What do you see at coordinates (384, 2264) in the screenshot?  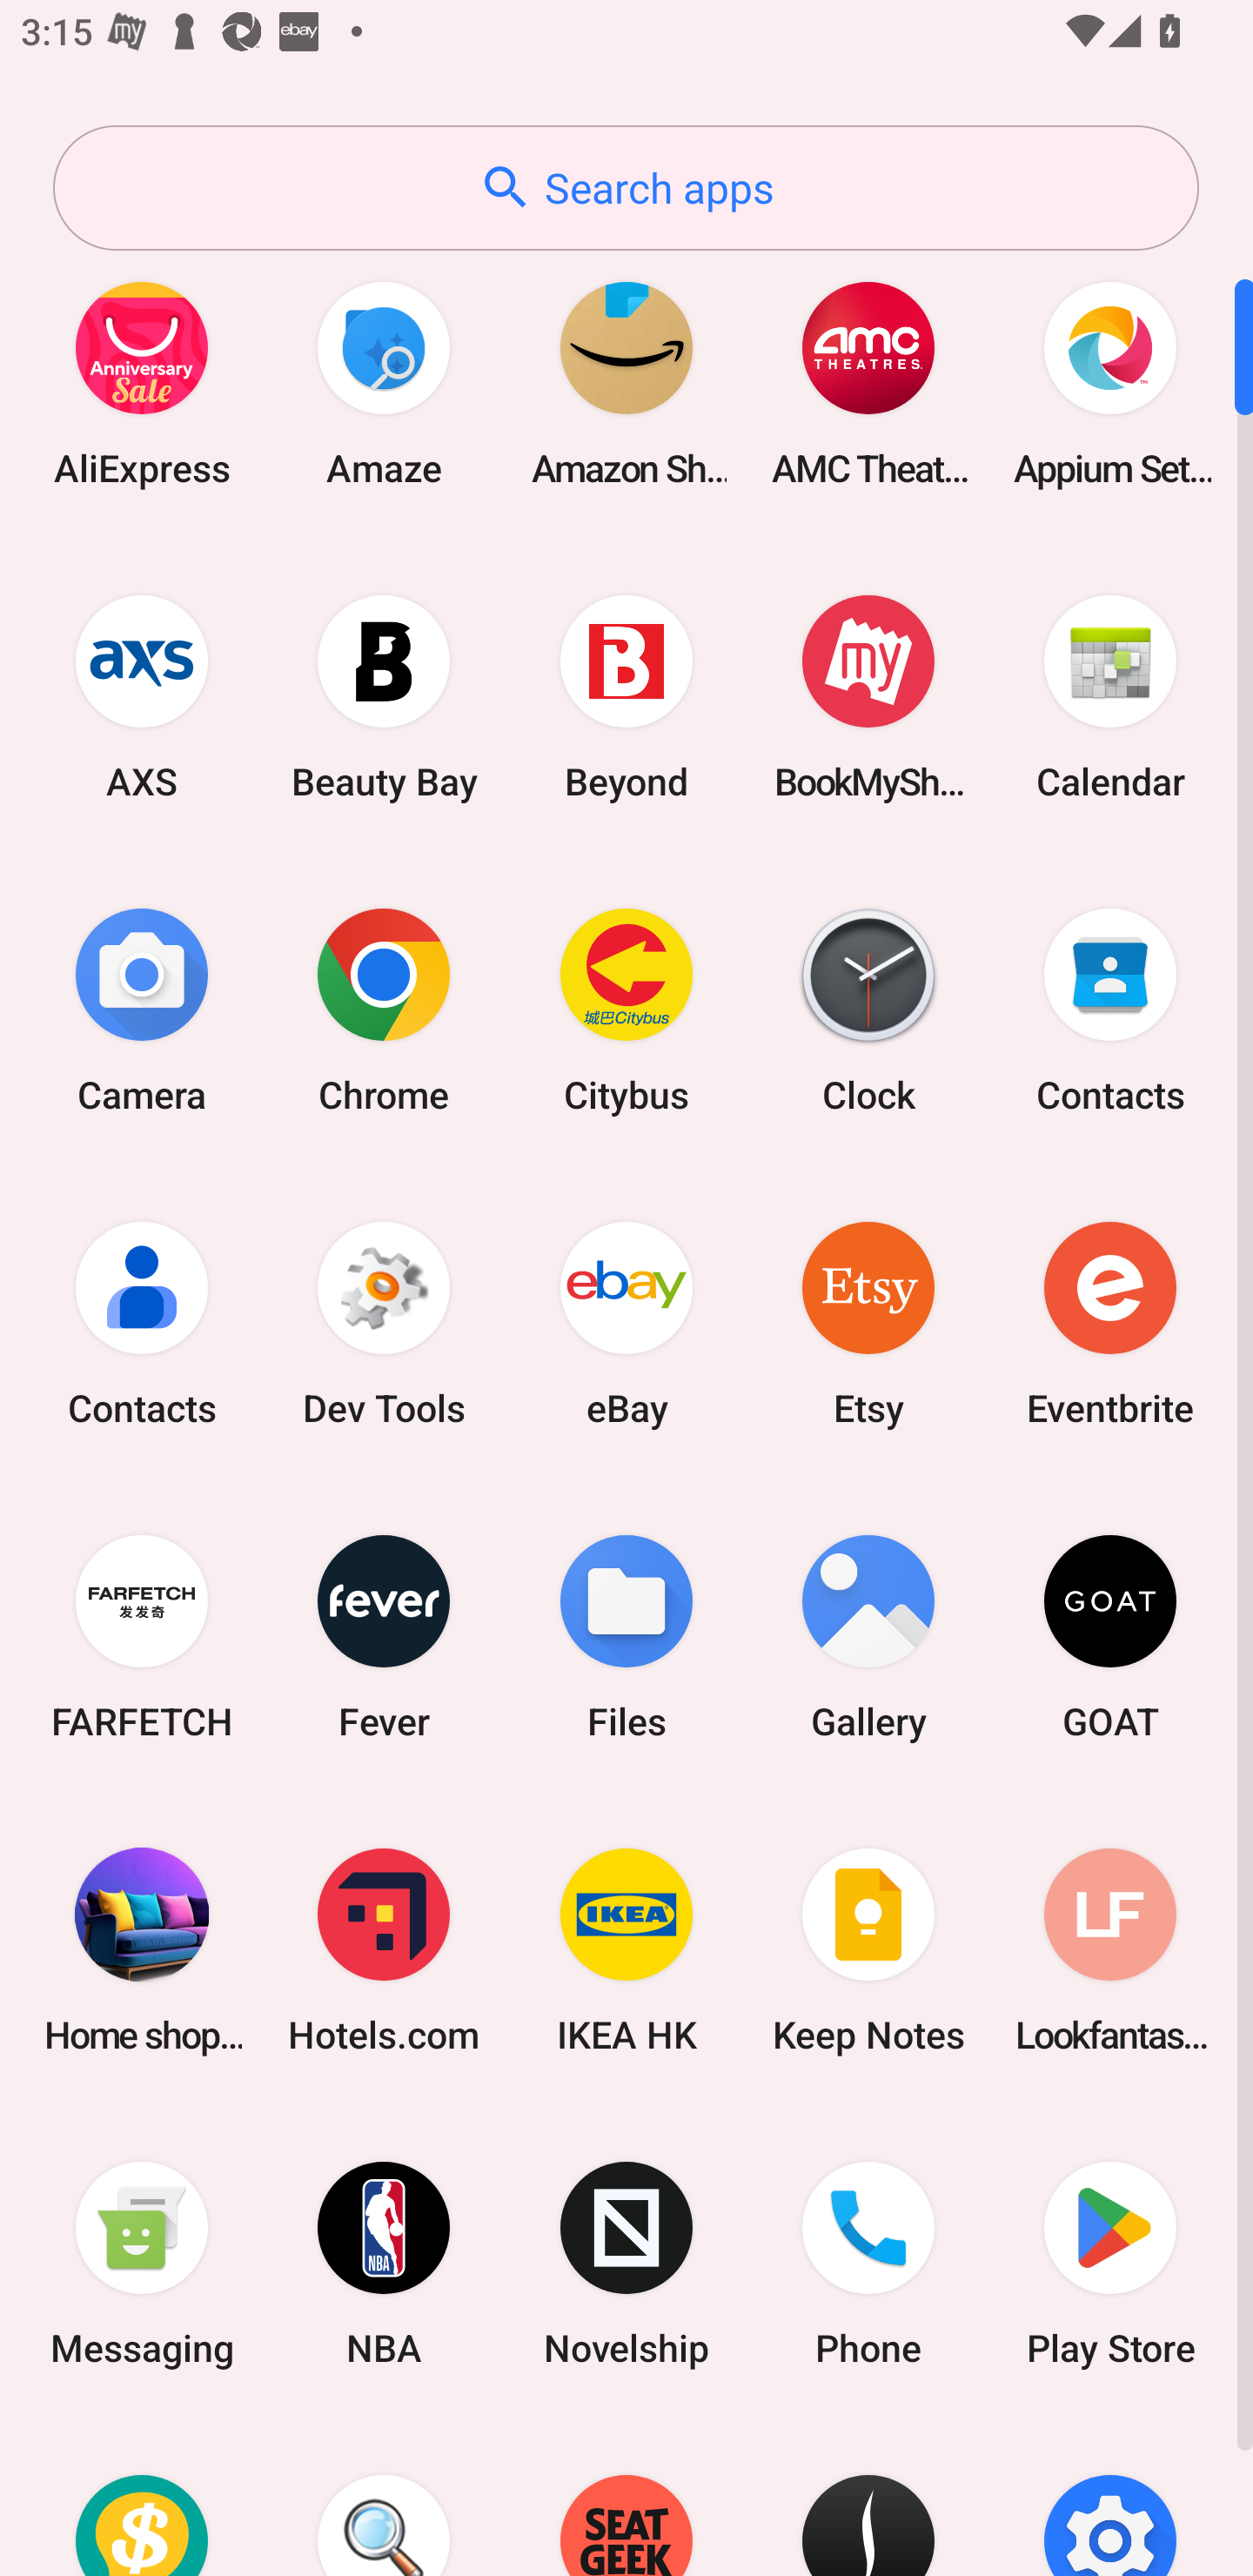 I see `NBA` at bounding box center [384, 2264].